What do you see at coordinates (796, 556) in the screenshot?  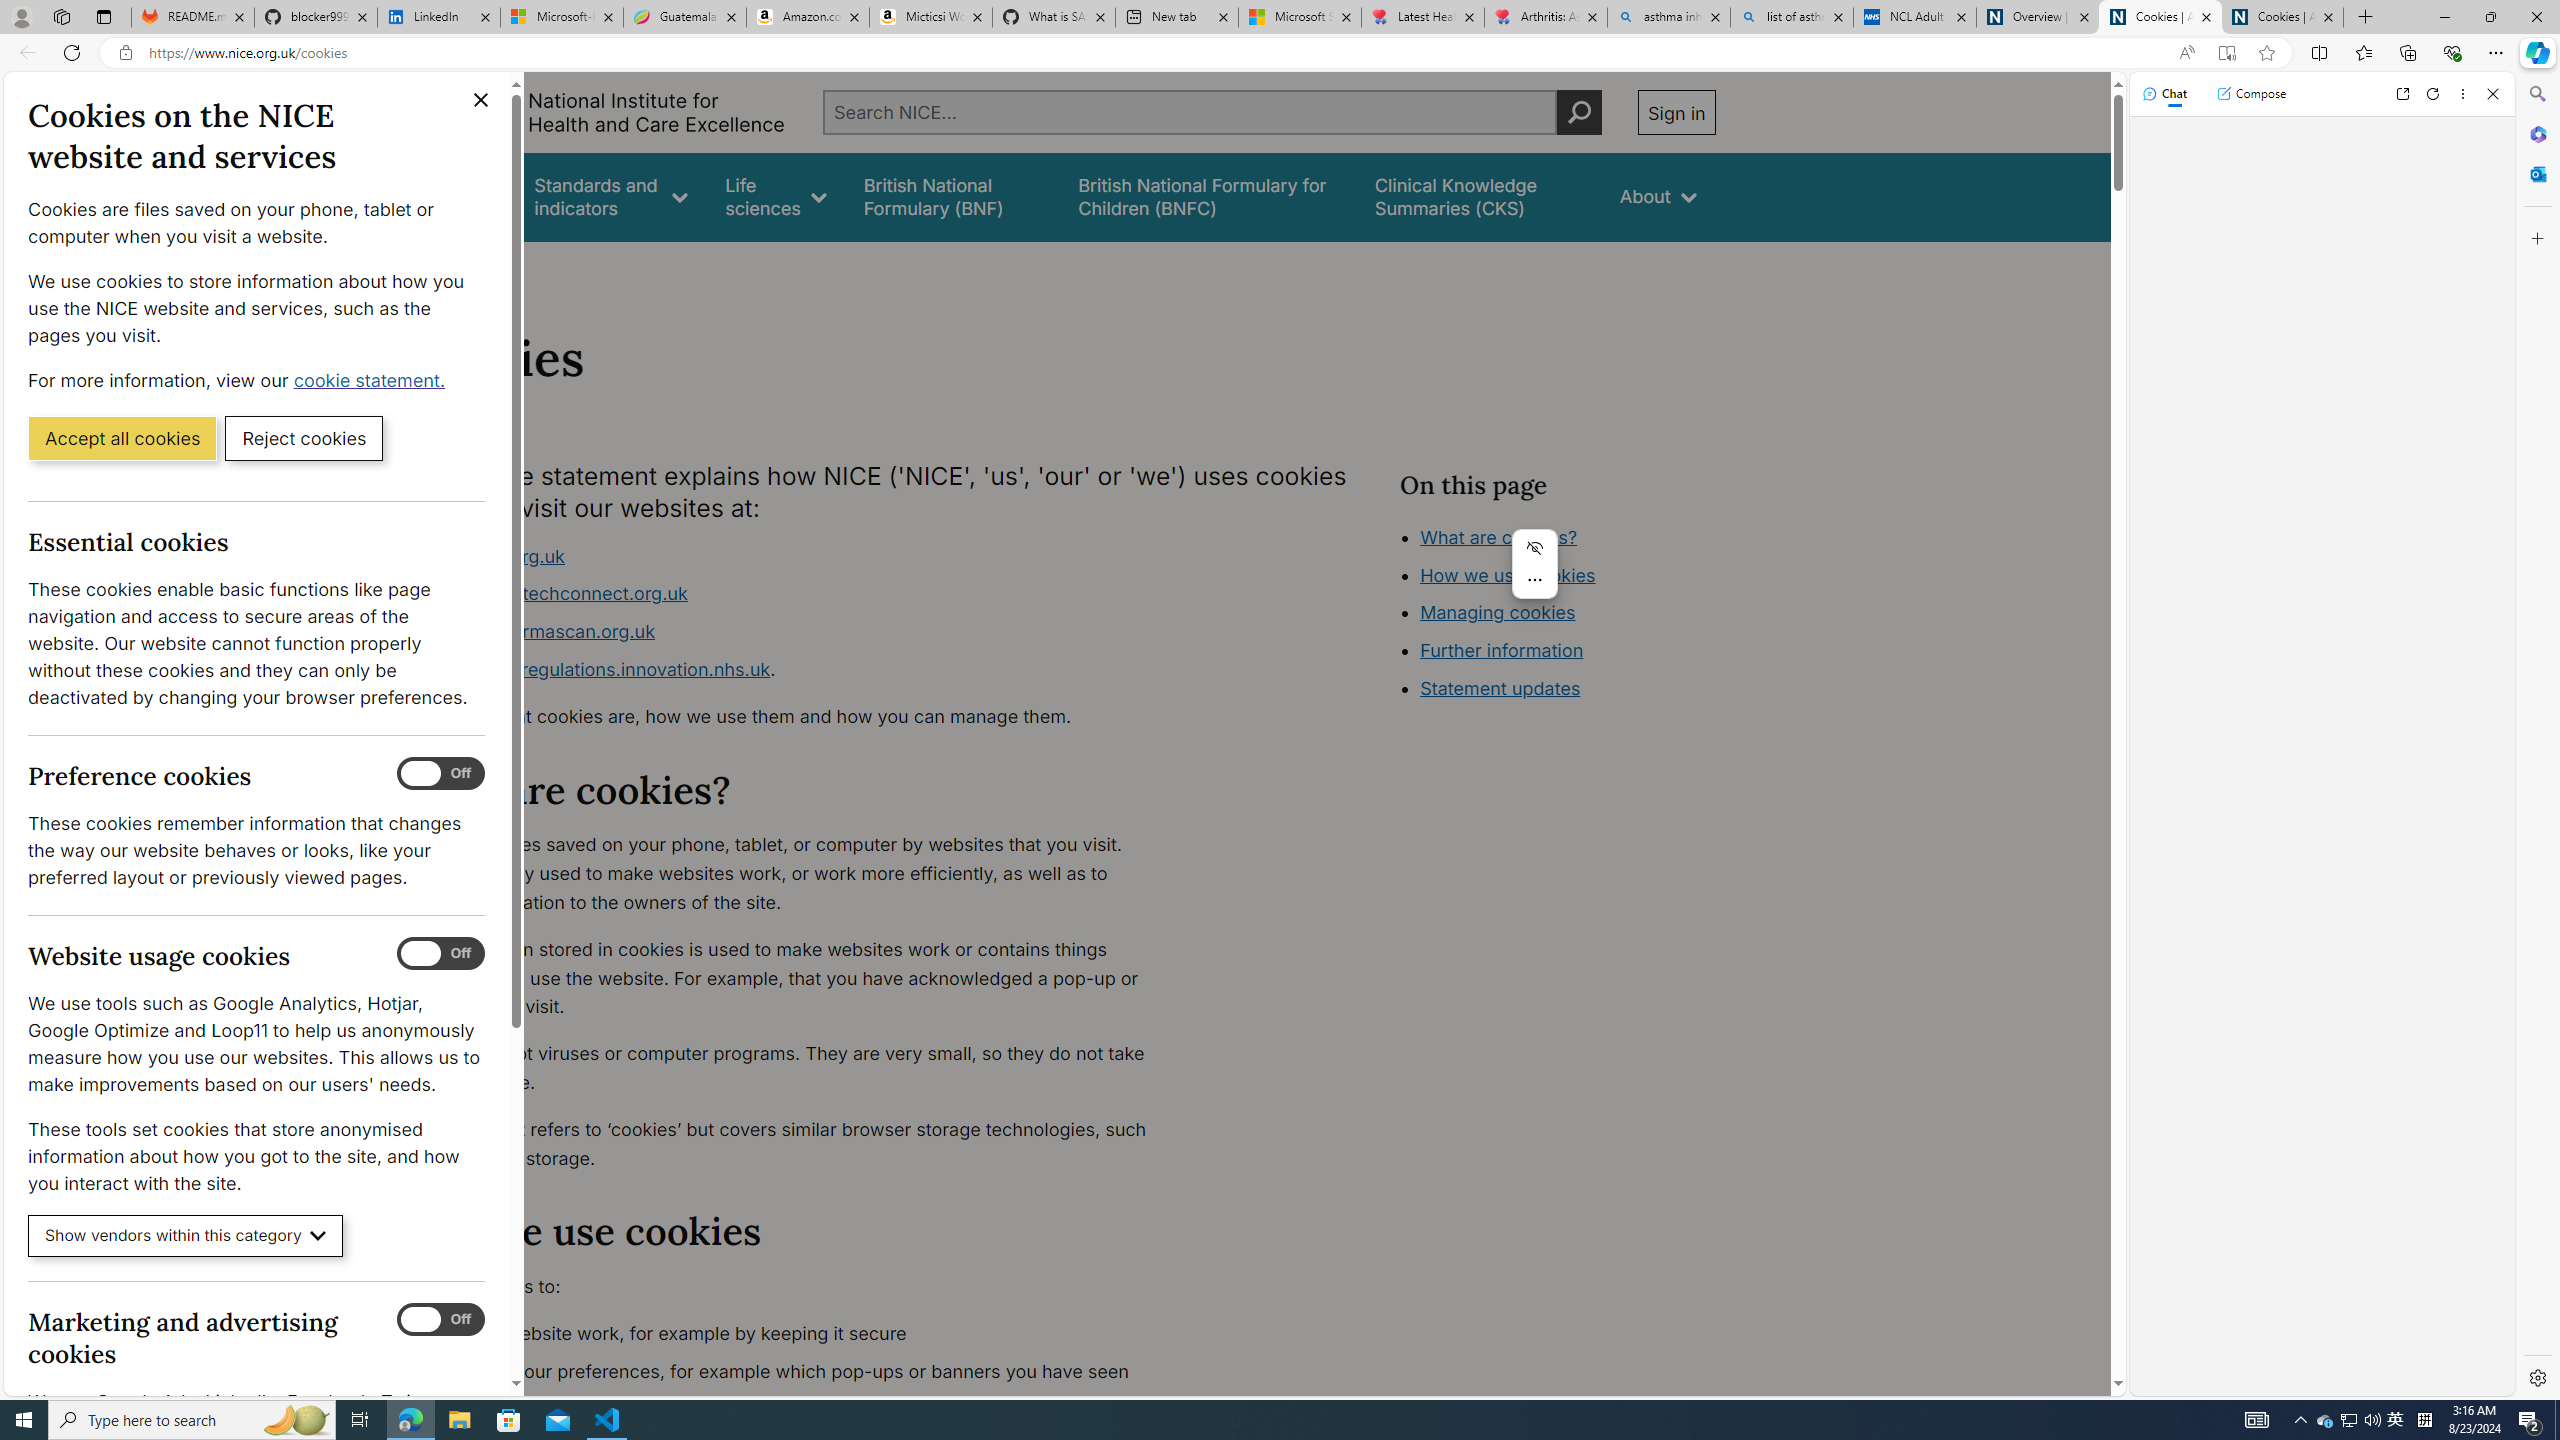 I see `www.nice.org.uk` at bounding box center [796, 556].